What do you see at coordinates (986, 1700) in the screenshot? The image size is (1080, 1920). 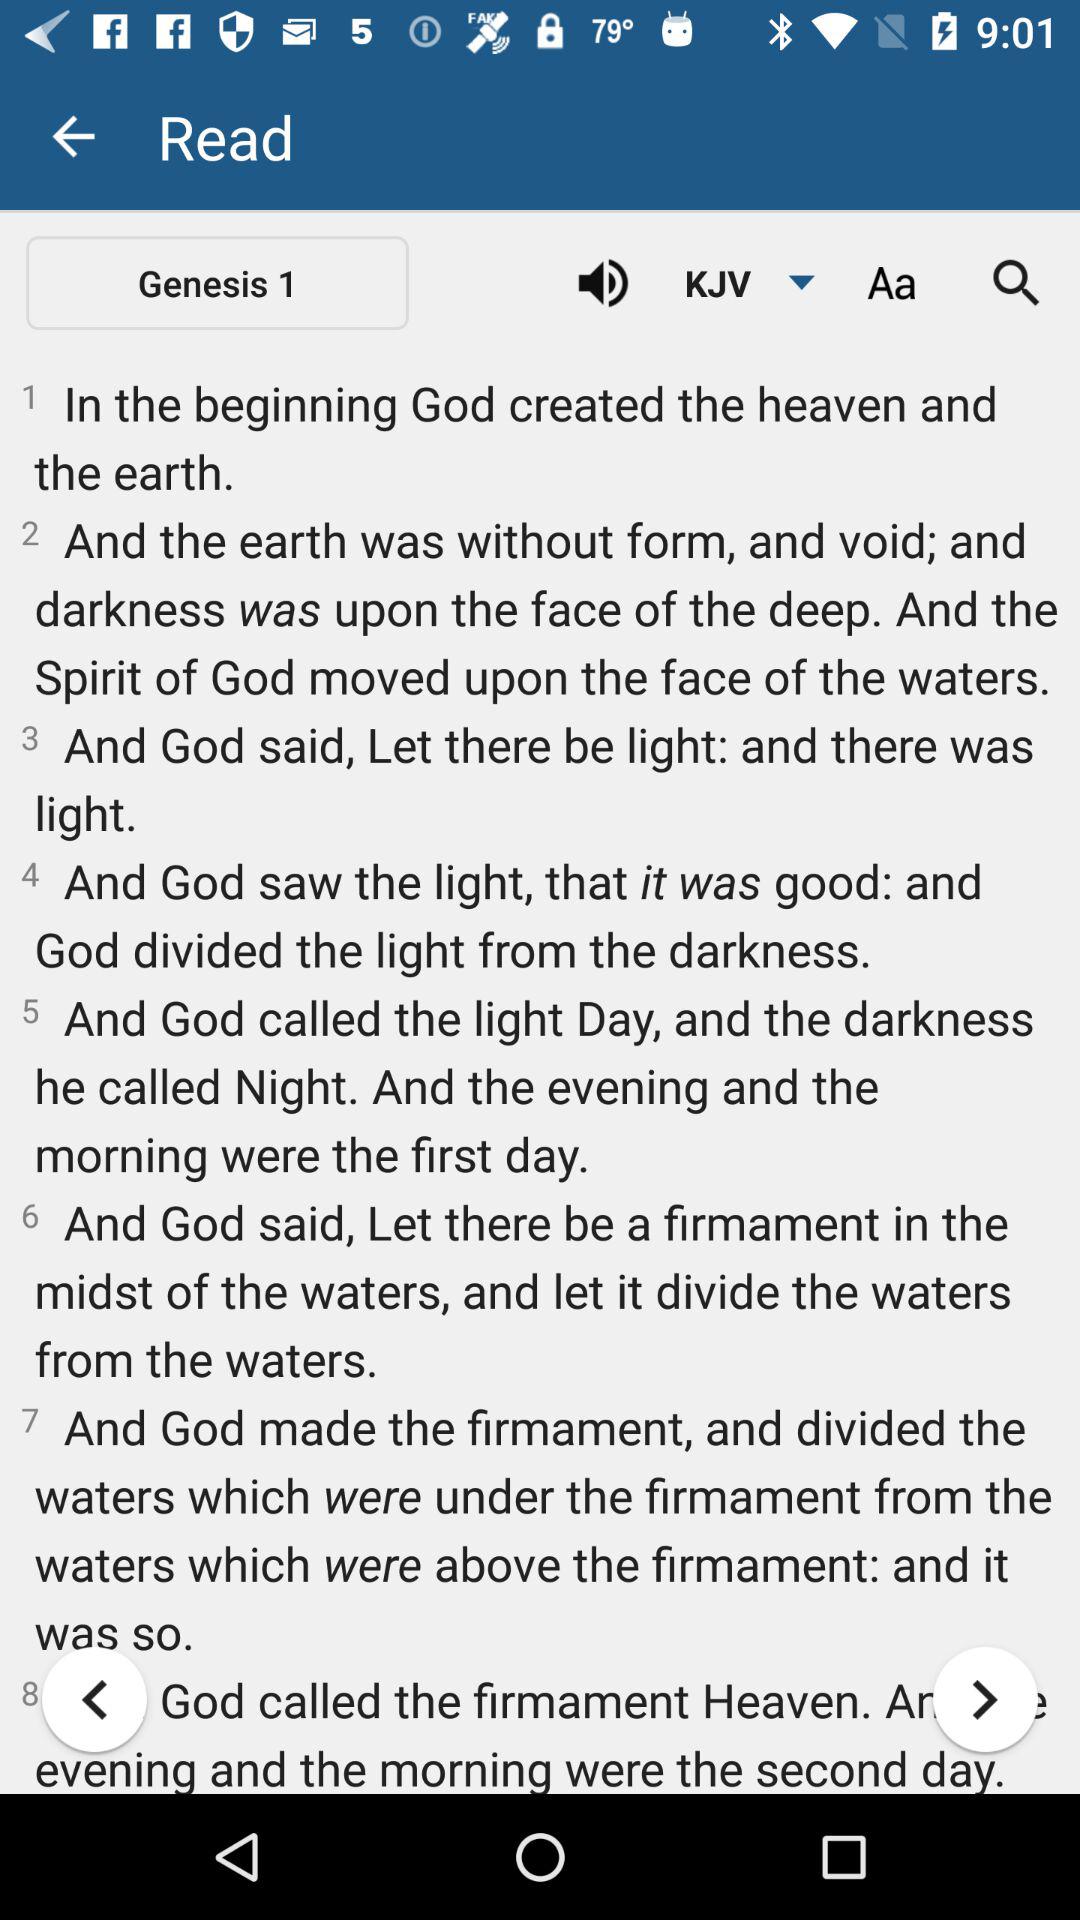 I see `page forward` at bounding box center [986, 1700].